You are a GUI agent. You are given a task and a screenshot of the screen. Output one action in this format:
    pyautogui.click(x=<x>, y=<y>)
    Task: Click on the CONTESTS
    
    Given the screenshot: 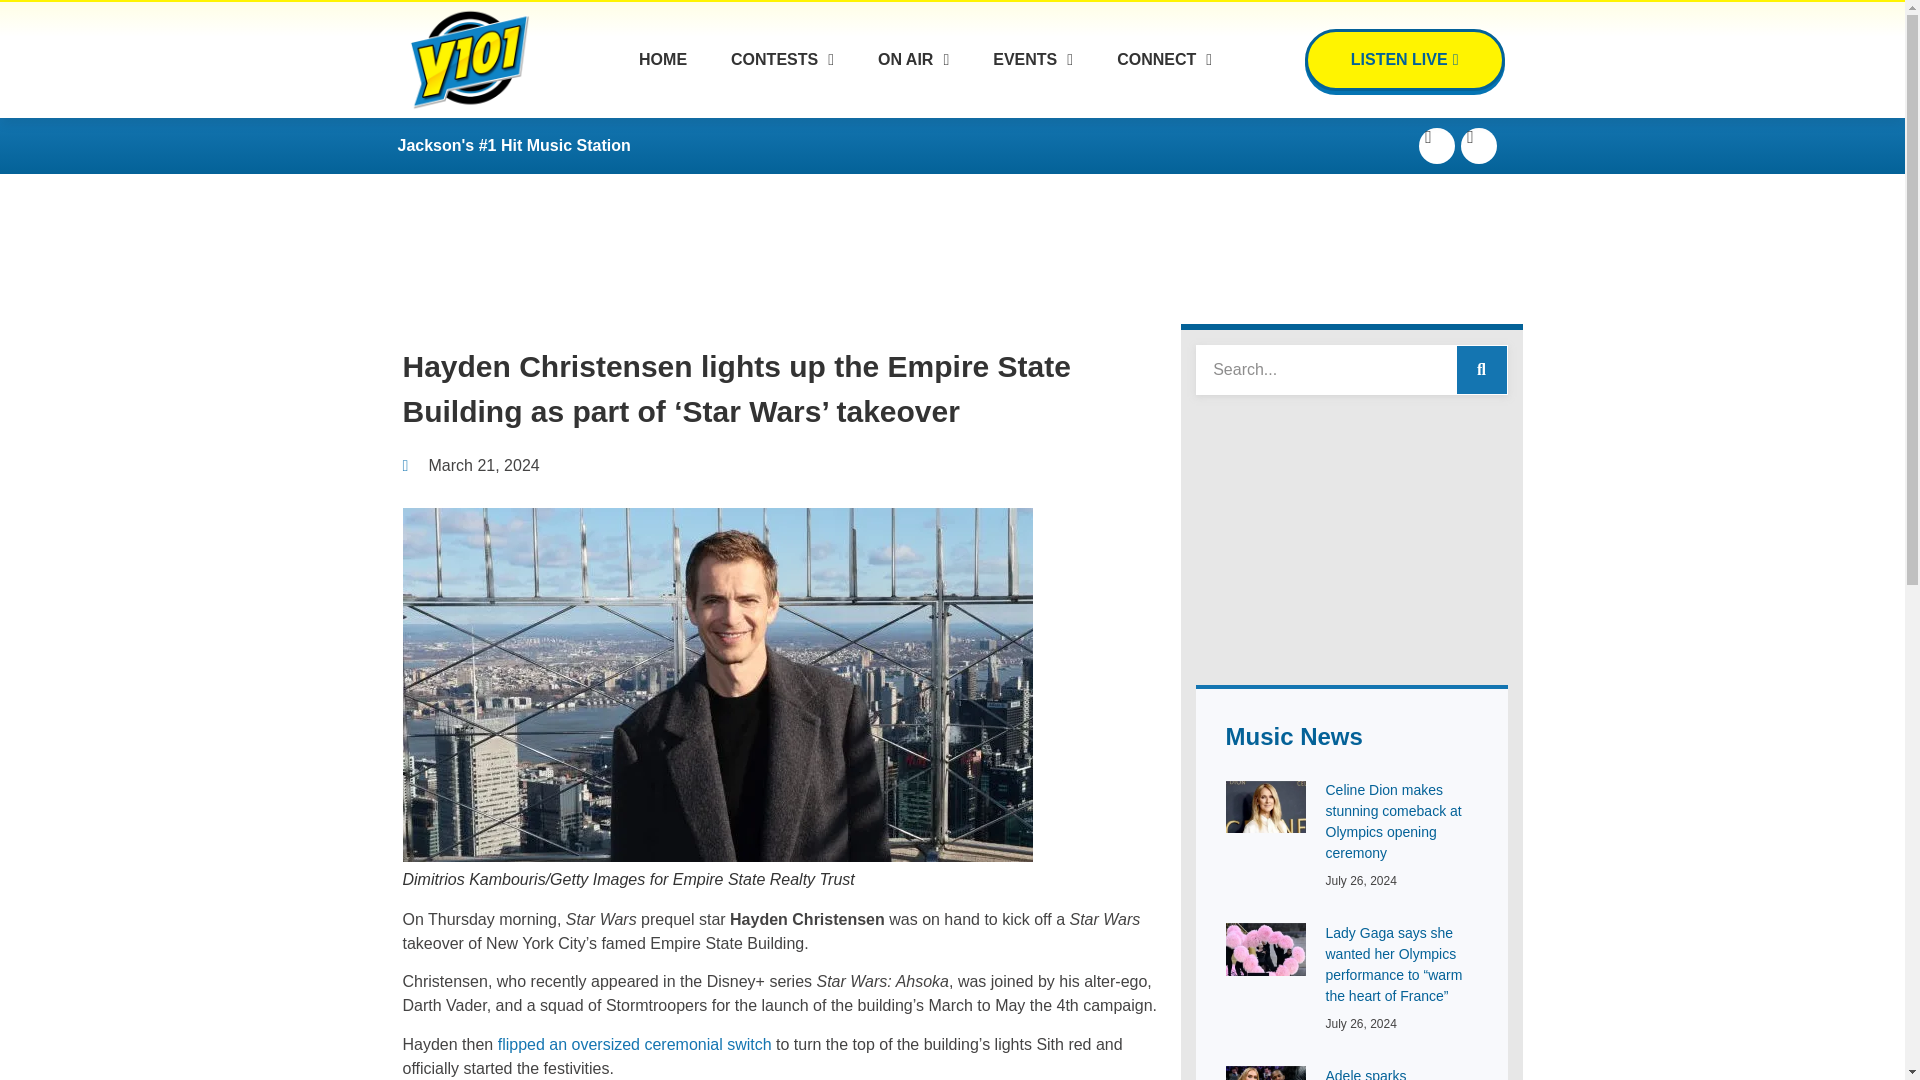 What is the action you would take?
    pyautogui.click(x=782, y=96)
    